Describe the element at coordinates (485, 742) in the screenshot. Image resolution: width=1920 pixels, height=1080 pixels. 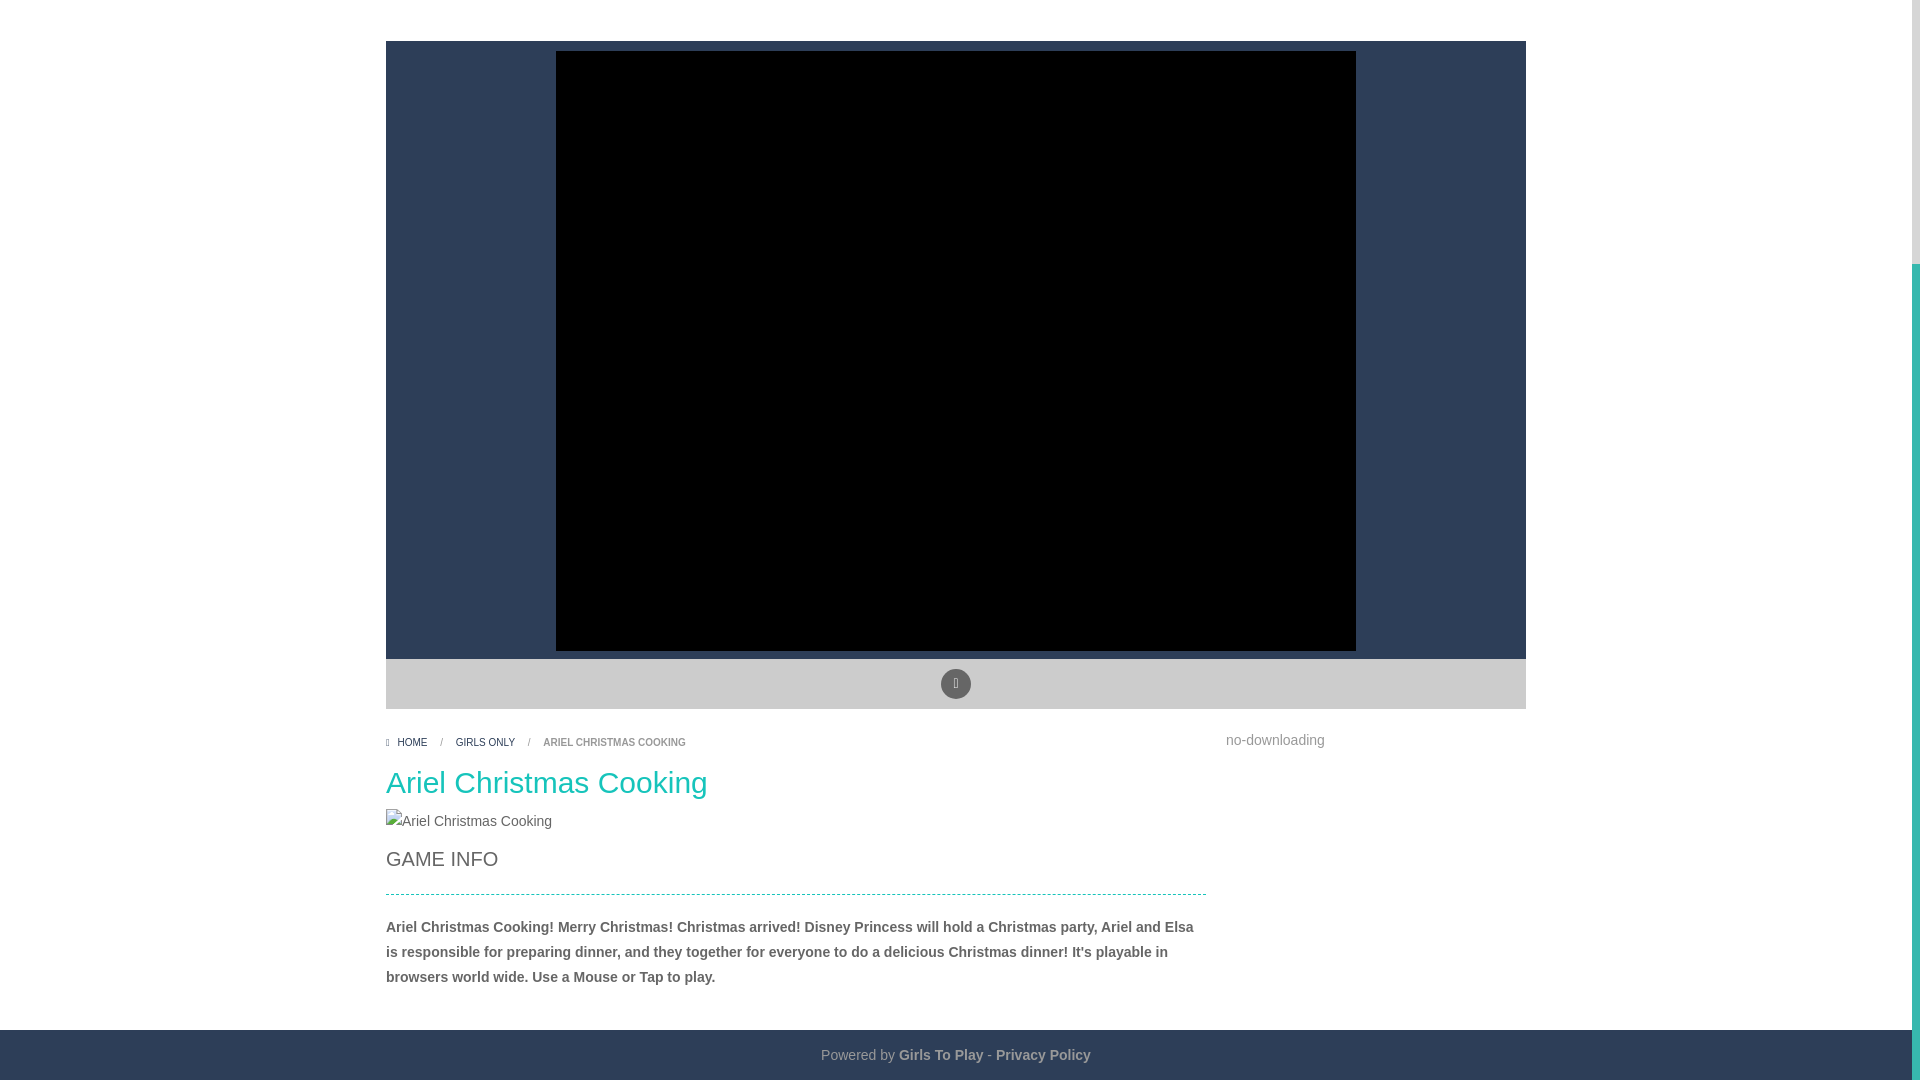
I see `GIRLS ONLY` at that location.